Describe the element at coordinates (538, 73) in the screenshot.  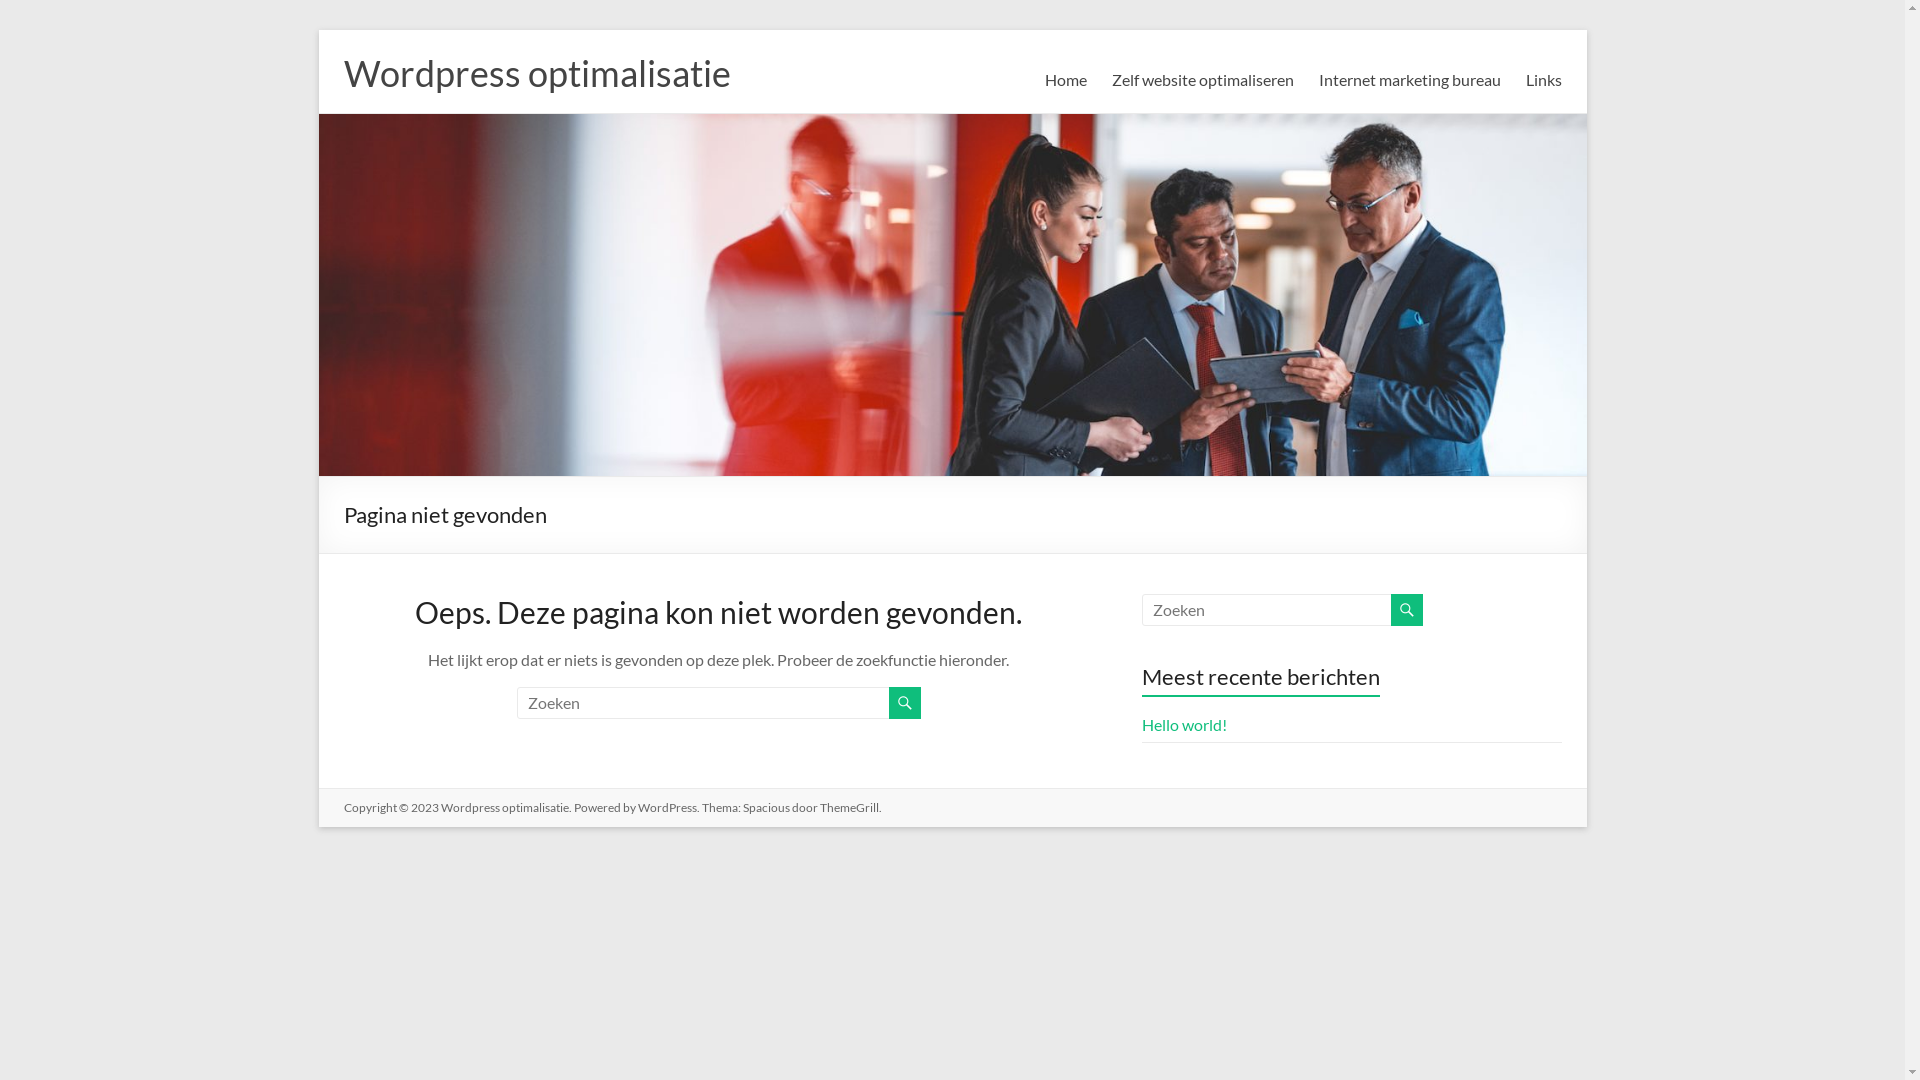
I see `Wordpress optimalisatie` at that location.